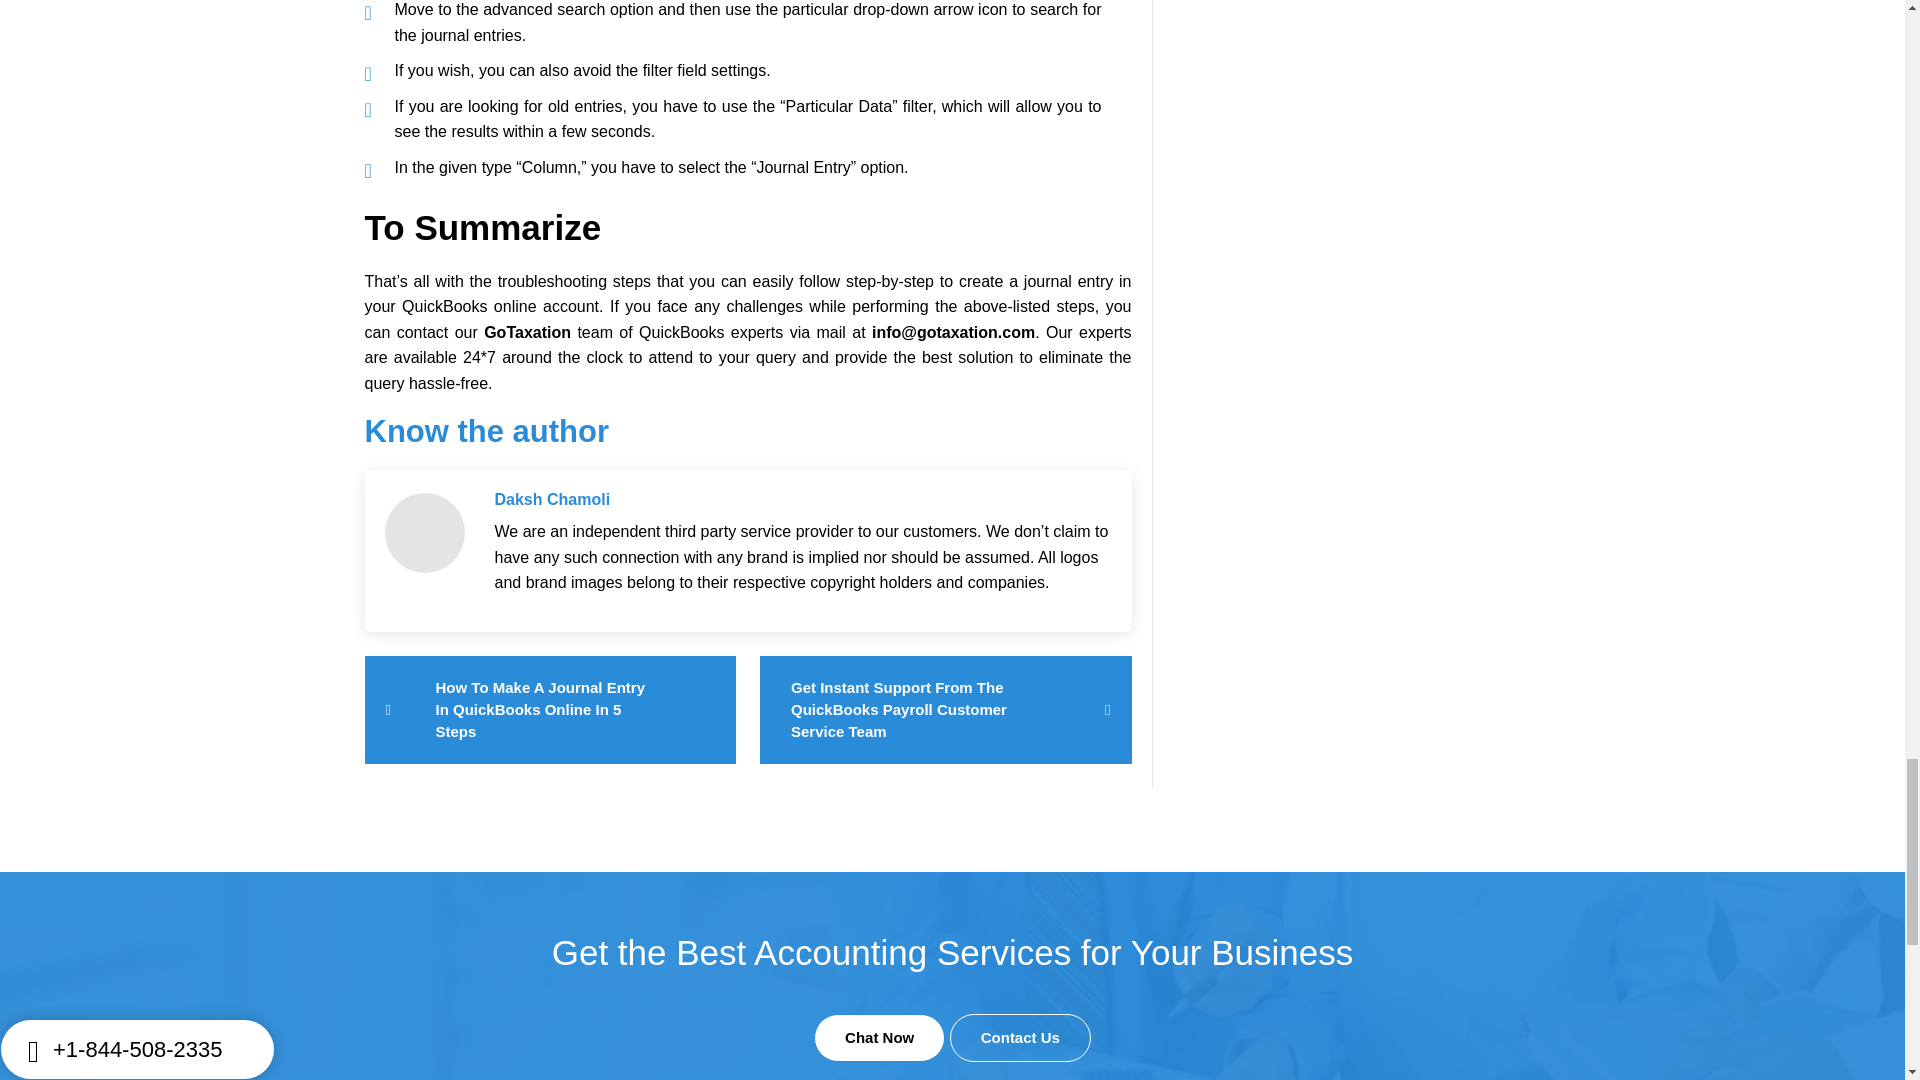 The height and width of the screenshot is (1080, 1920). I want to click on GoTaxation, so click(526, 332).